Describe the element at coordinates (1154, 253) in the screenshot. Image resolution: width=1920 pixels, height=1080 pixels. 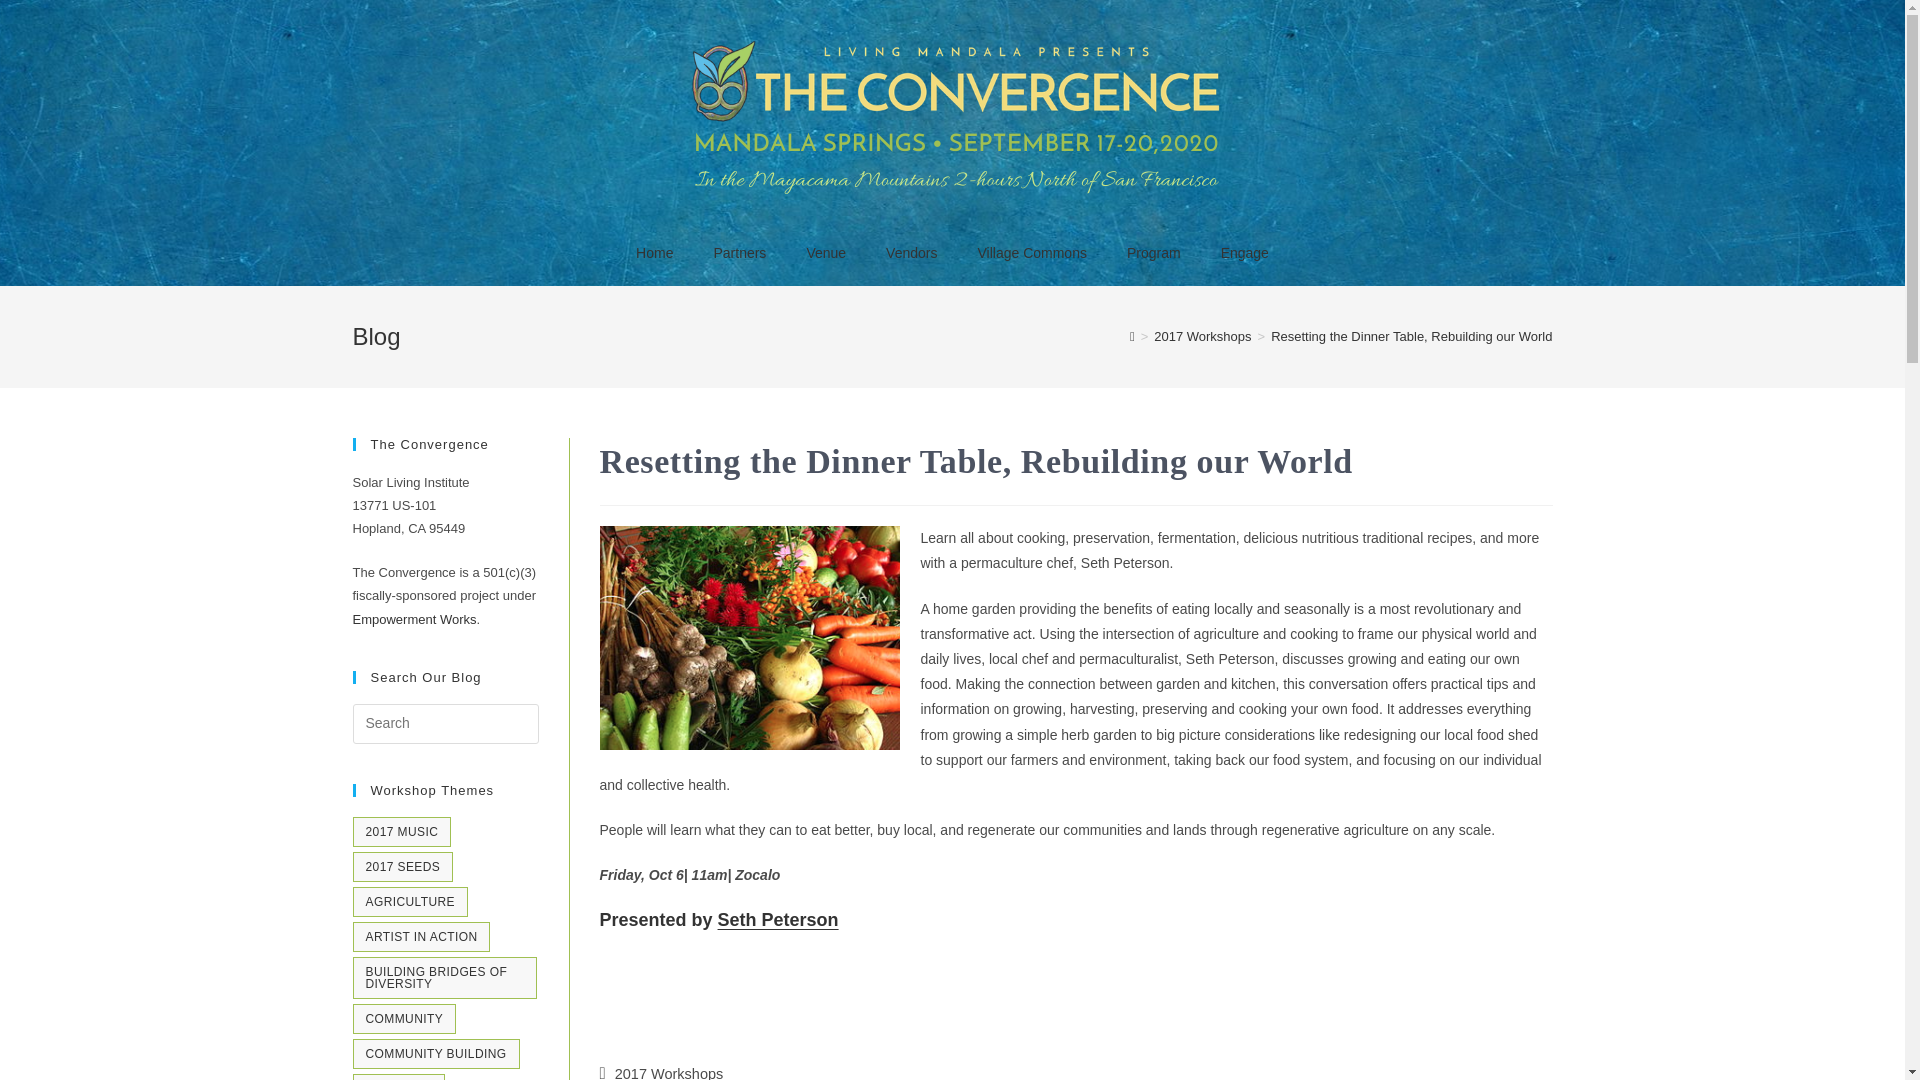
I see `Program` at that location.